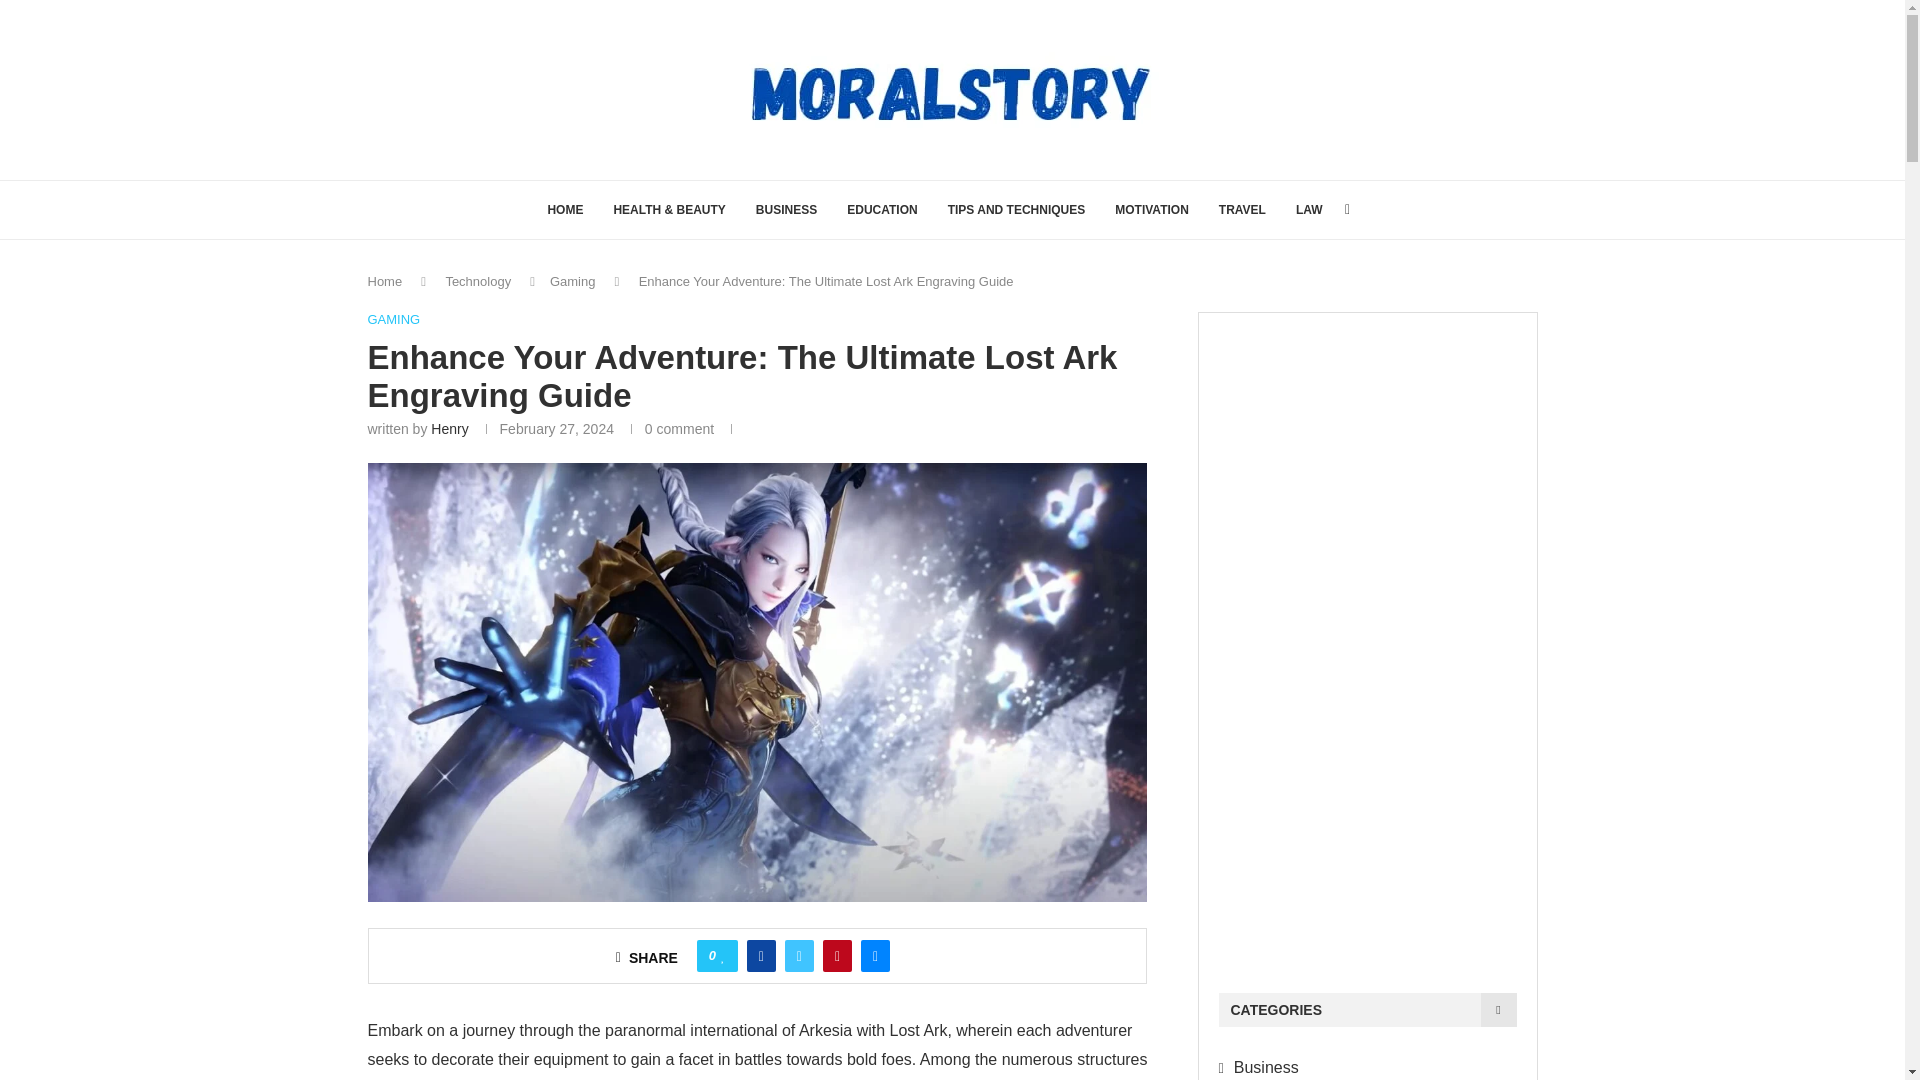 The height and width of the screenshot is (1080, 1920). What do you see at coordinates (786, 210) in the screenshot?
I see `BUSINESS` at bounding box center [786, 210].